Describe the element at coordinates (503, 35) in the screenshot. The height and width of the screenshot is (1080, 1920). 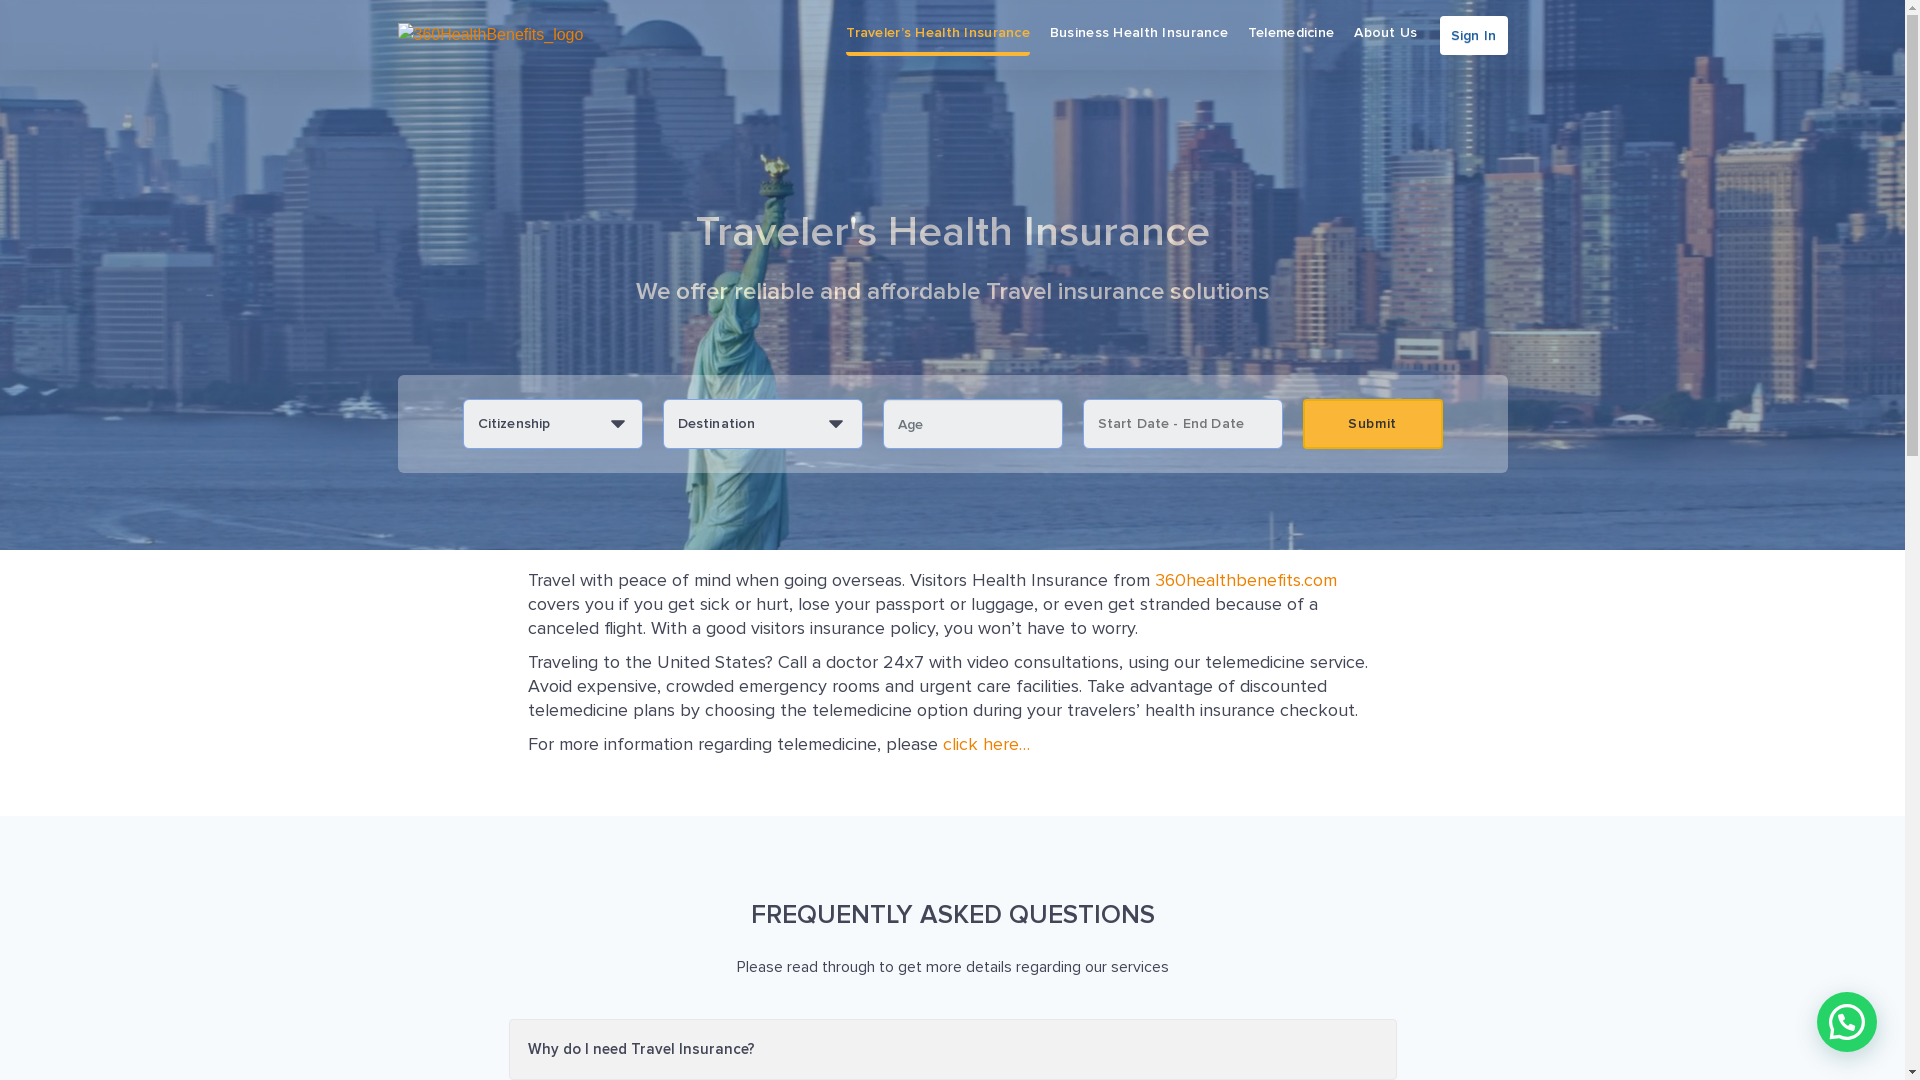
I see `360HealthBenefits_logo` at that location.